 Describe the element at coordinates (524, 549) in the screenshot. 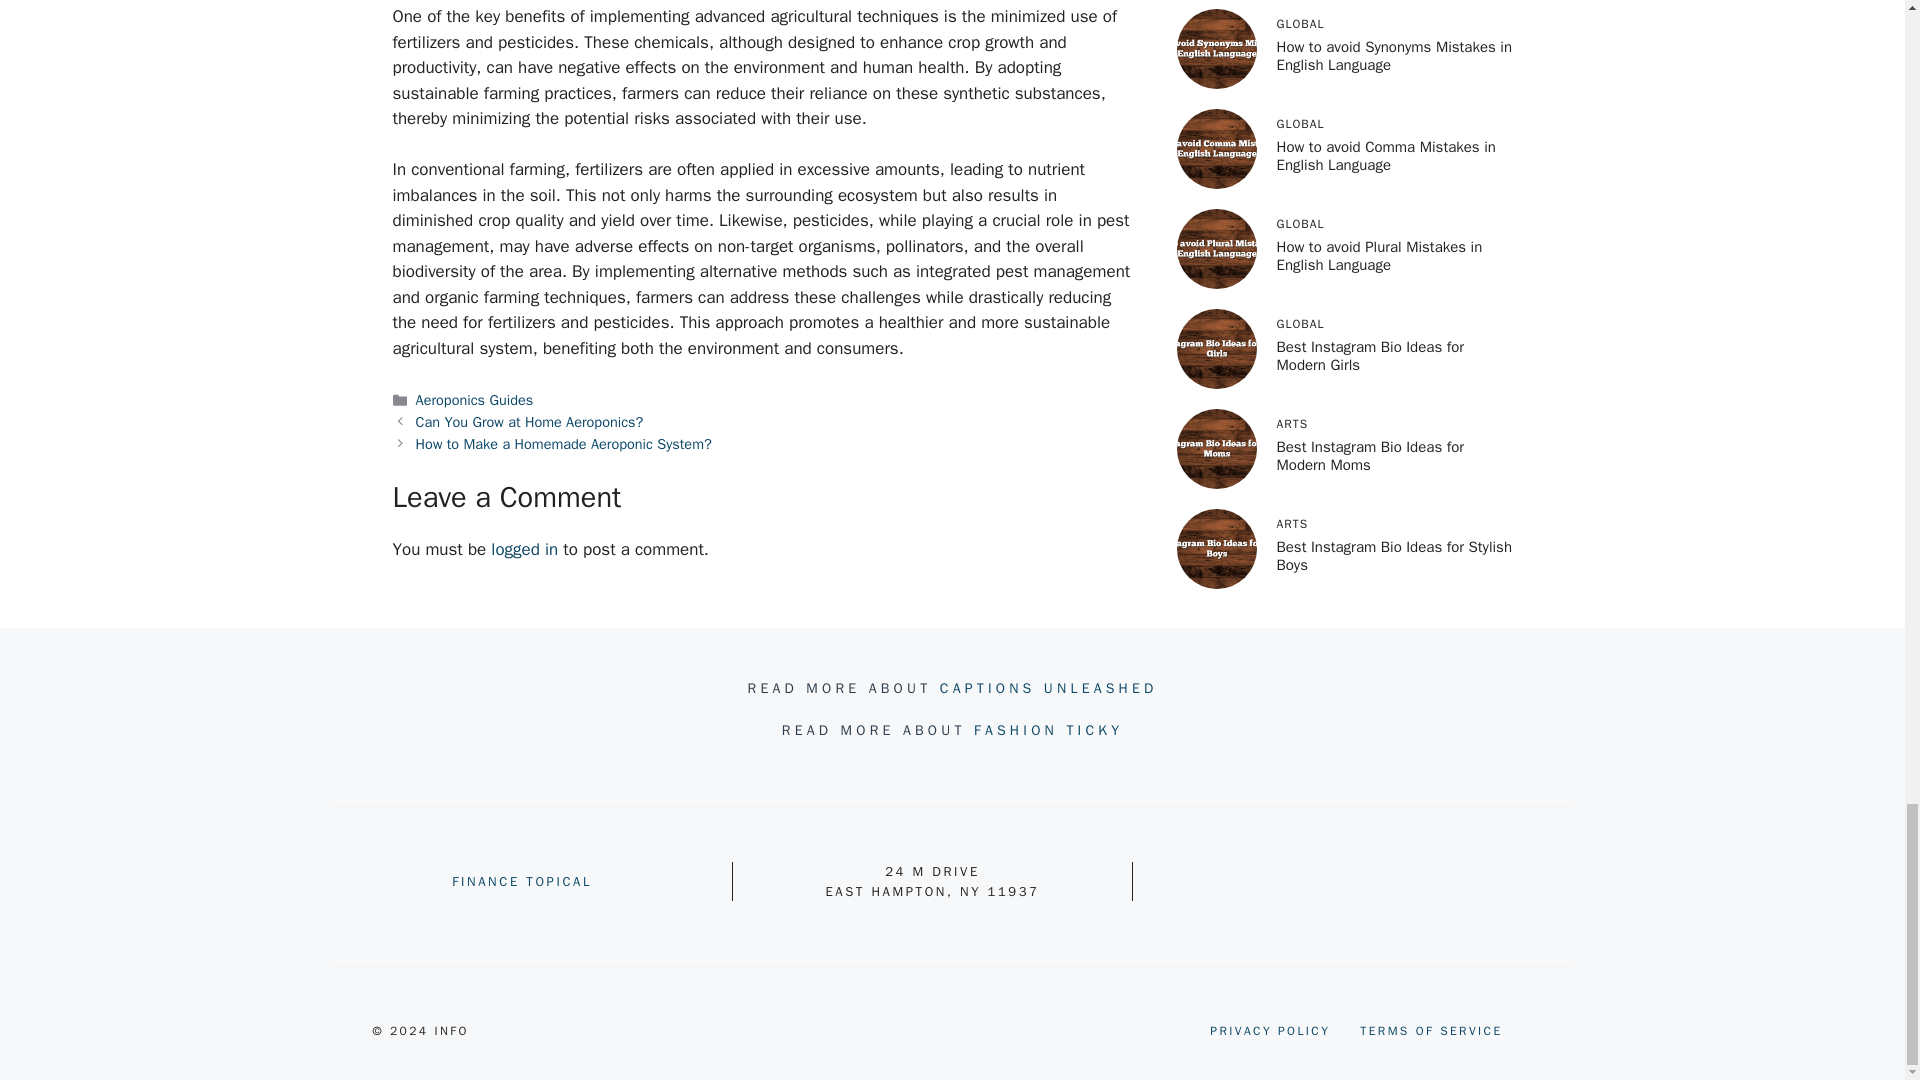

I see `logged in` at that location.